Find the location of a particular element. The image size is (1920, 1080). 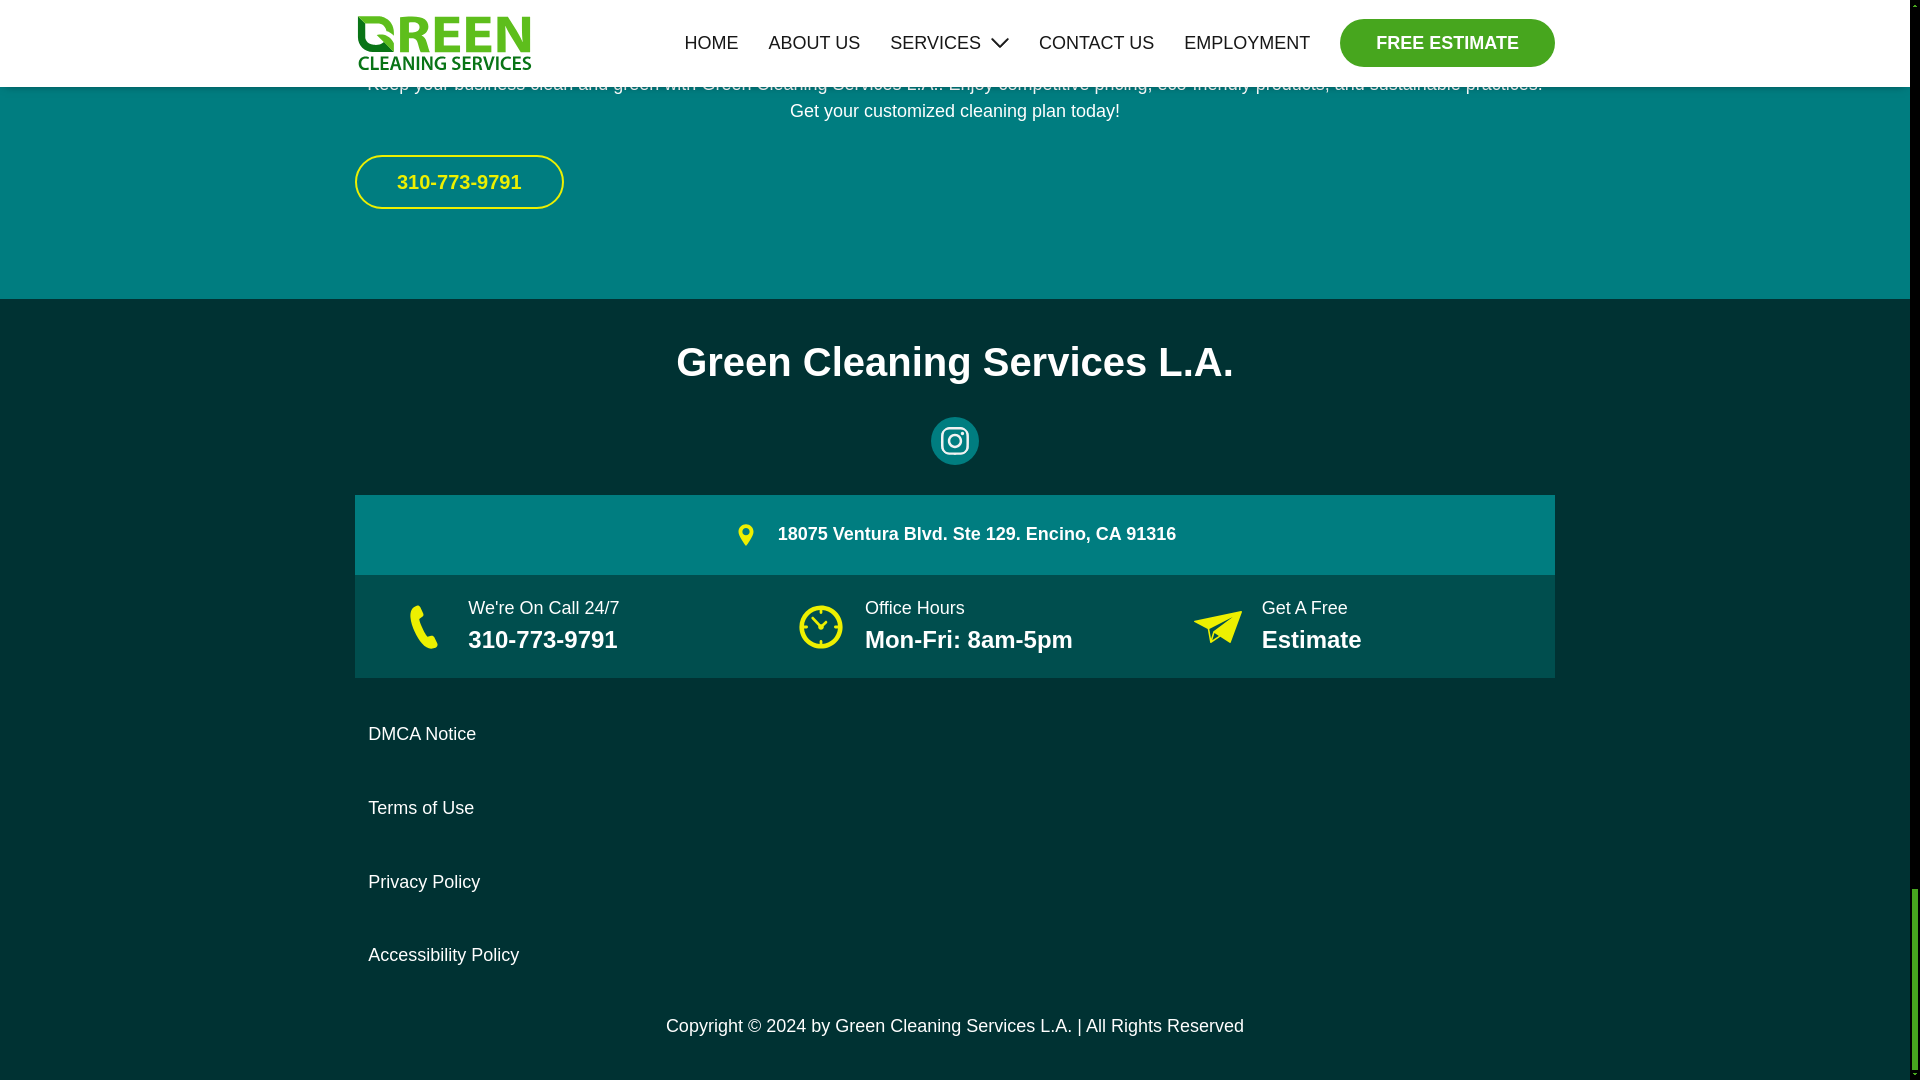

Follow us on Instagram is located at coordinates (955, 440).